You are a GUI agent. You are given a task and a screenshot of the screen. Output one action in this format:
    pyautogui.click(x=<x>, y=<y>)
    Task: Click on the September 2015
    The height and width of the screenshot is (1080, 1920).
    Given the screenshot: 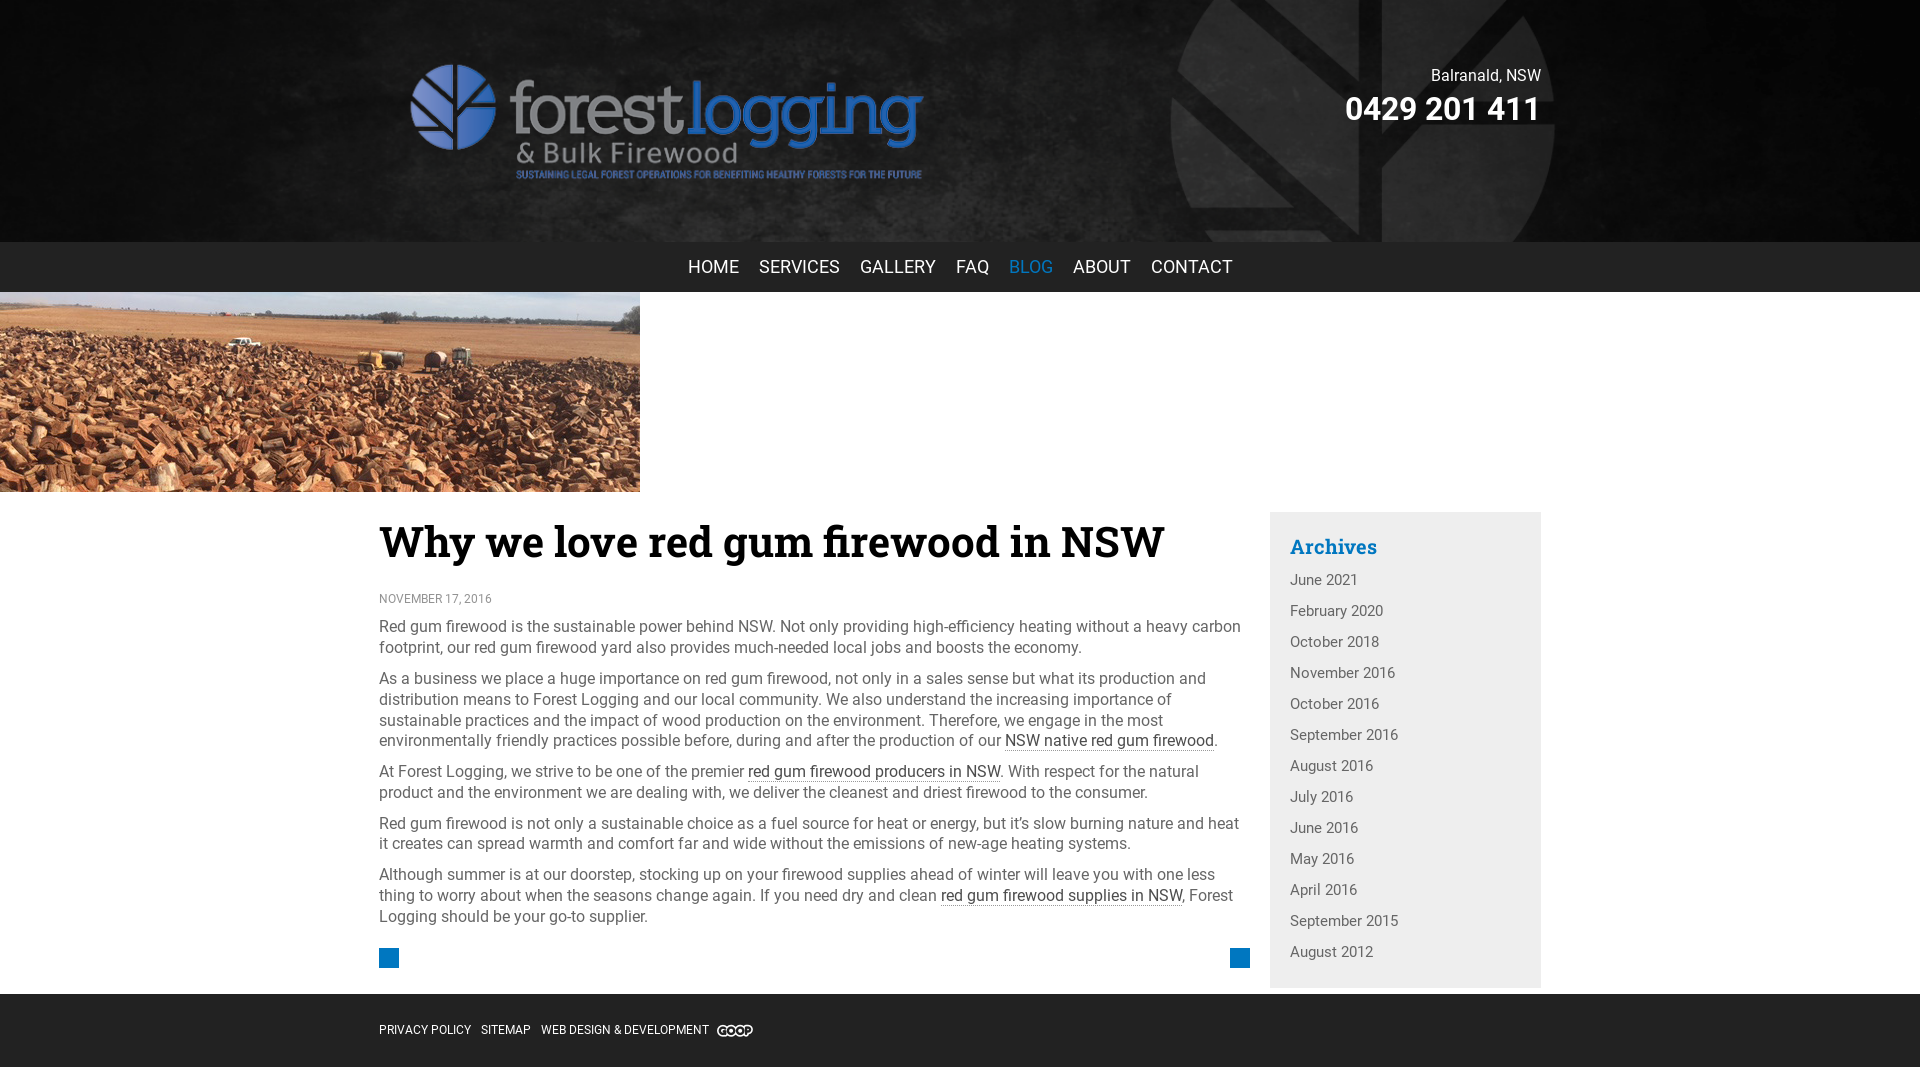 What is the action you would take?
    pyautogui.click(x=1405, y=922)
    